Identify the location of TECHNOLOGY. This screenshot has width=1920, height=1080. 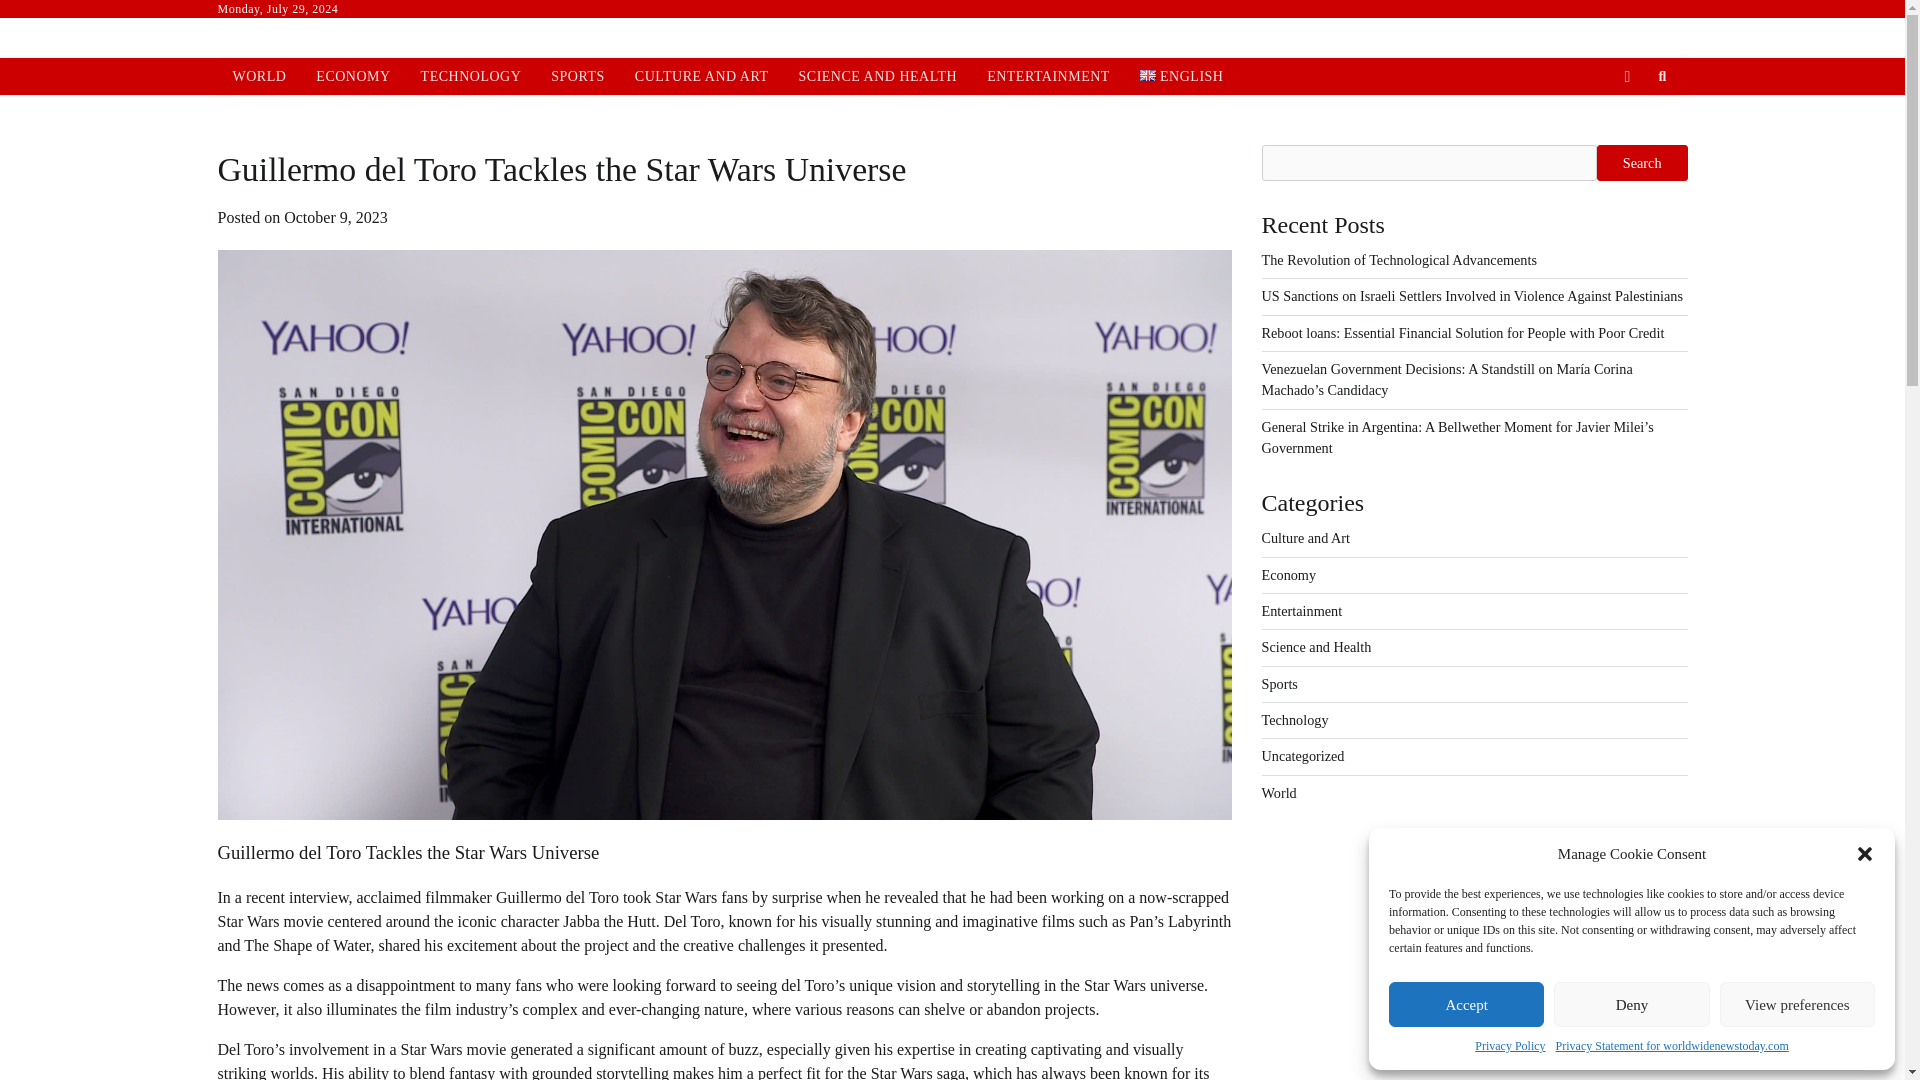
(471, 76).